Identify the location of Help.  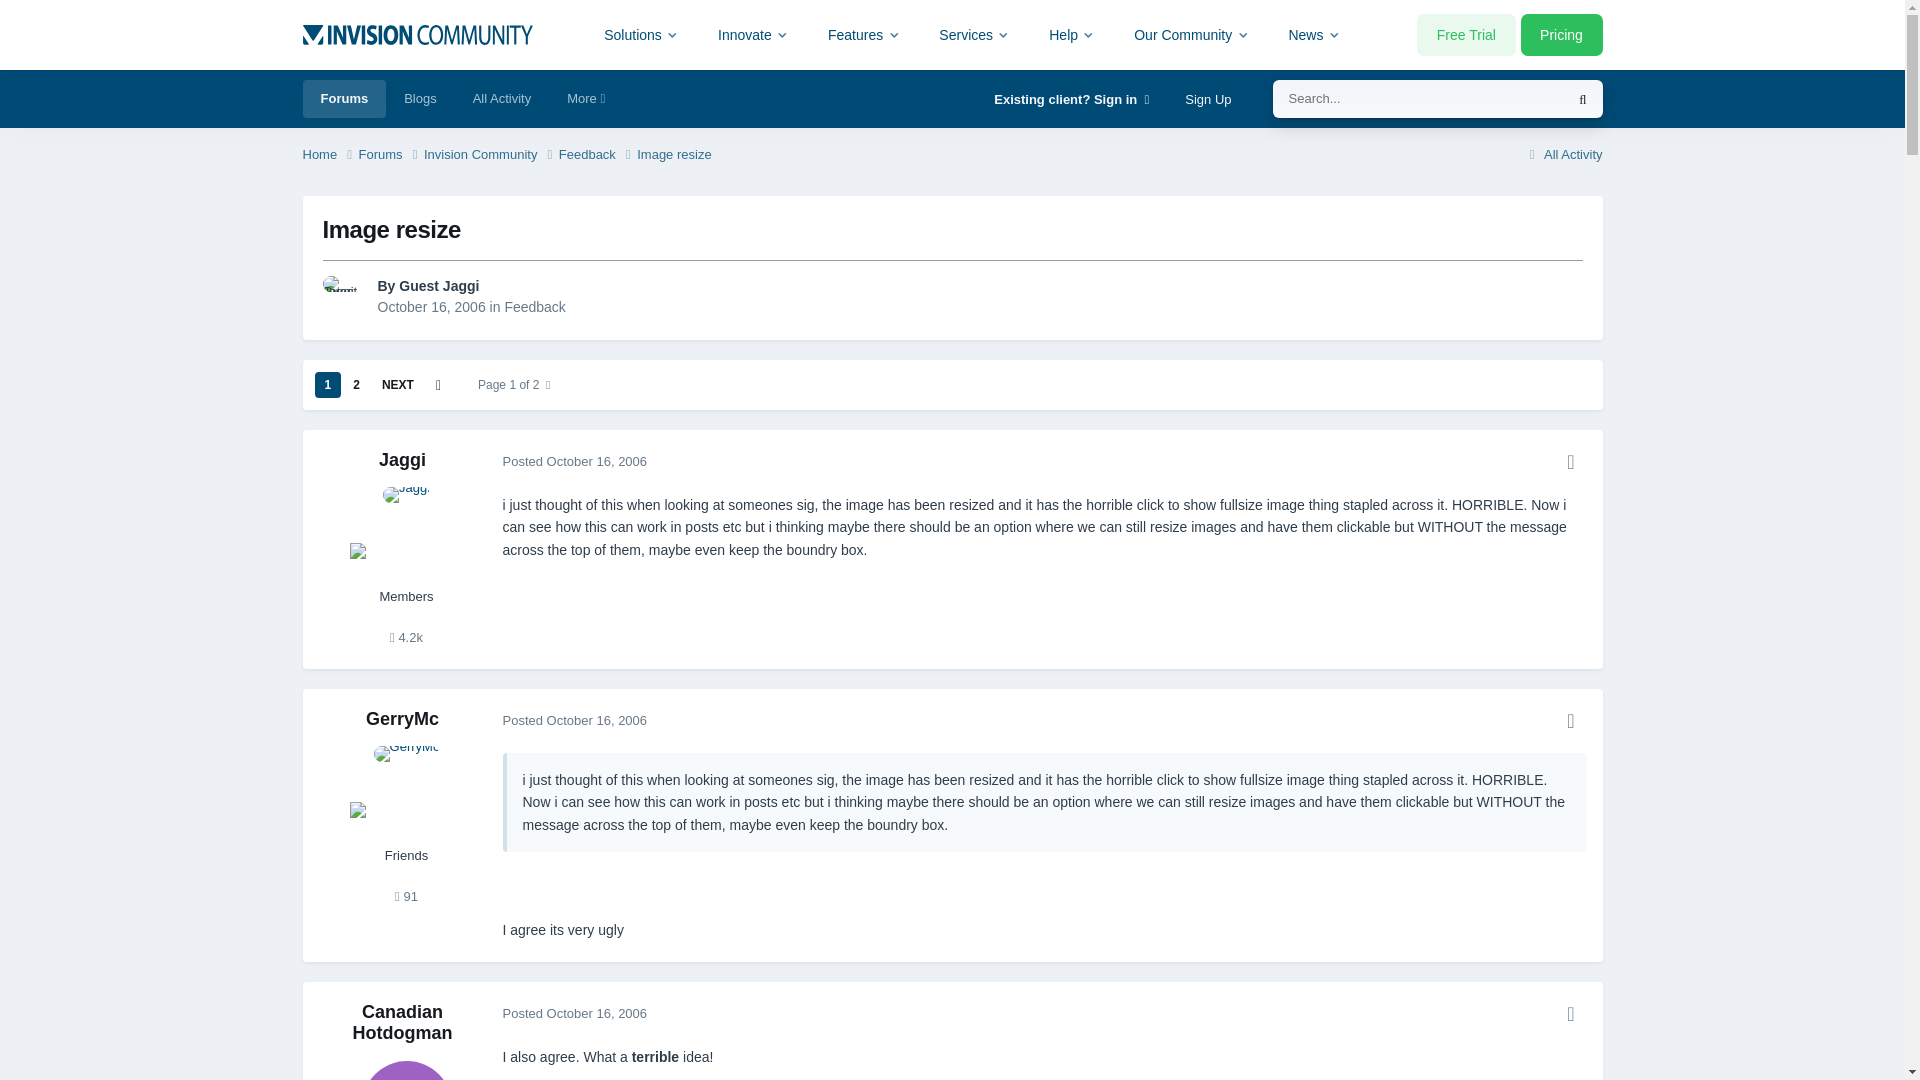
(1072, 34).